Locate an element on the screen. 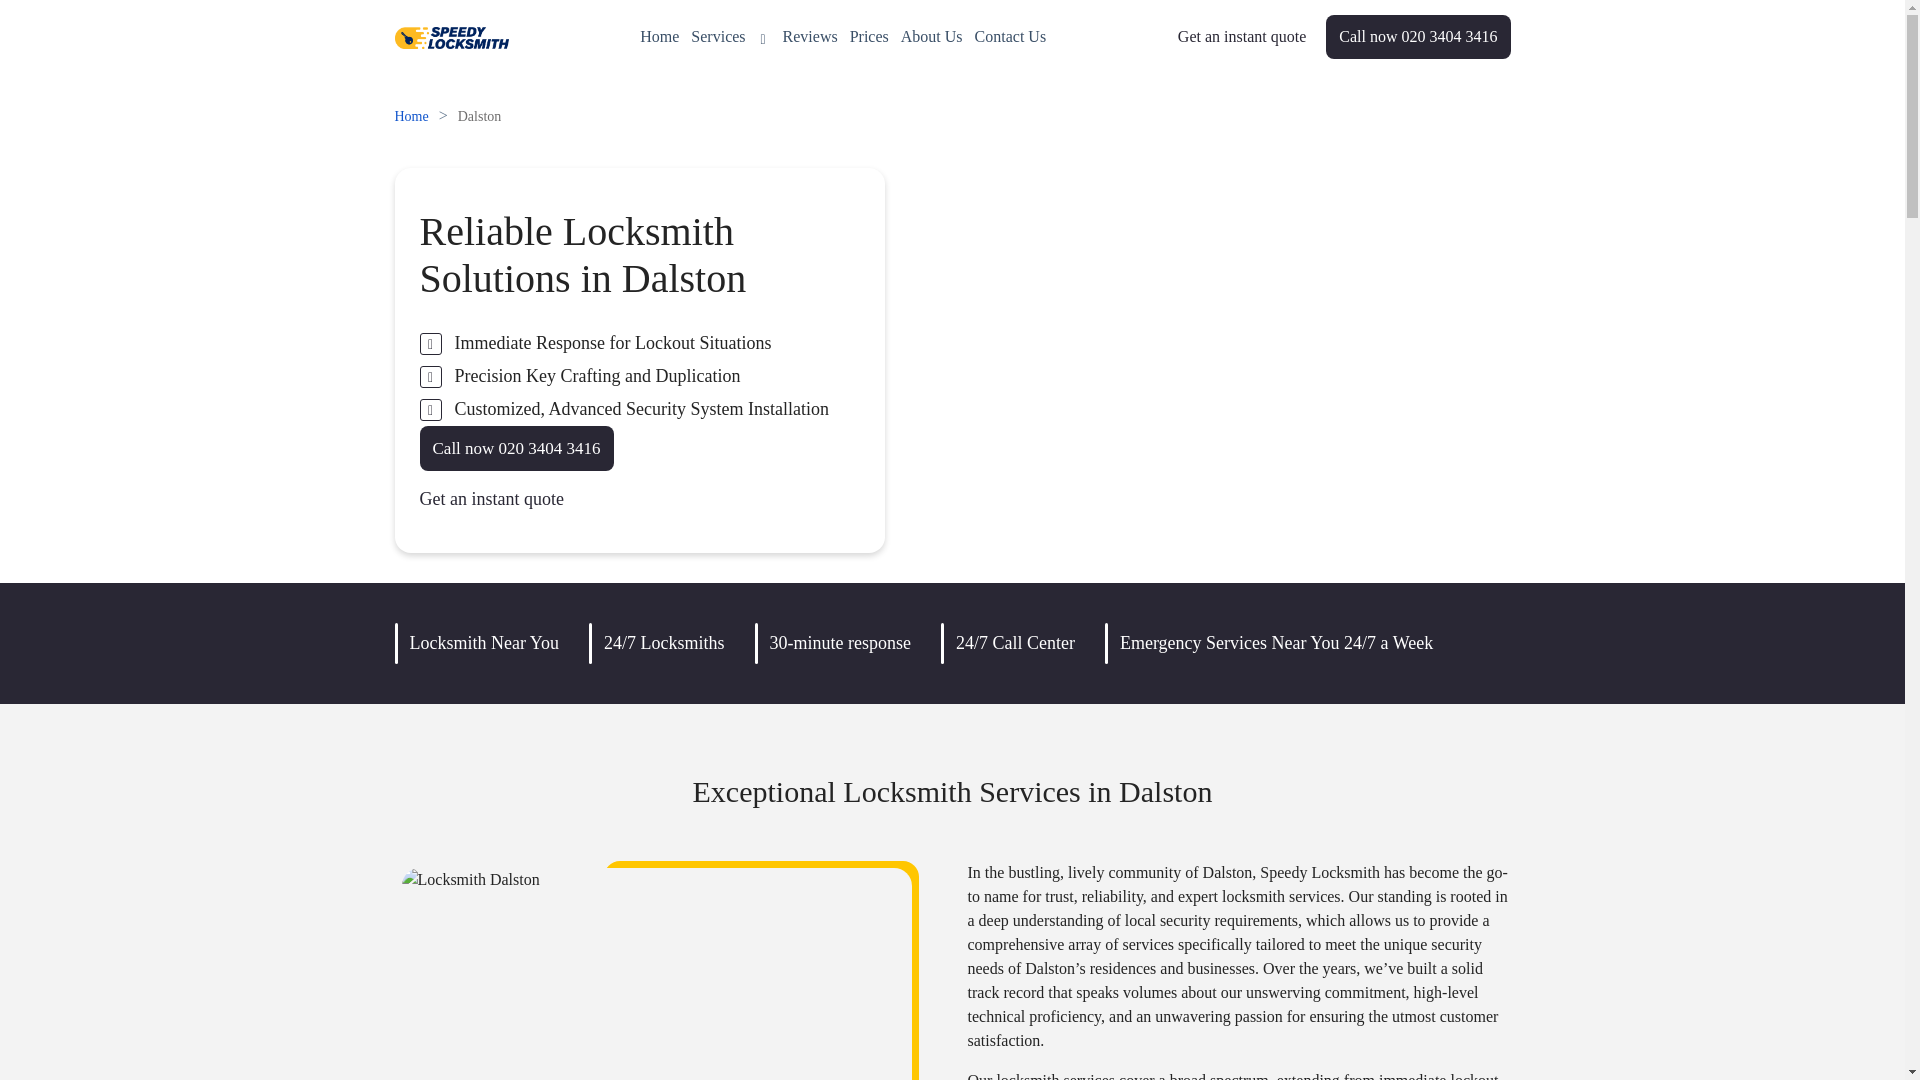 The height and width of the screenshot is (1080, 1920). Call now 020 3404 3416 is located at coordinates (1418, 37).